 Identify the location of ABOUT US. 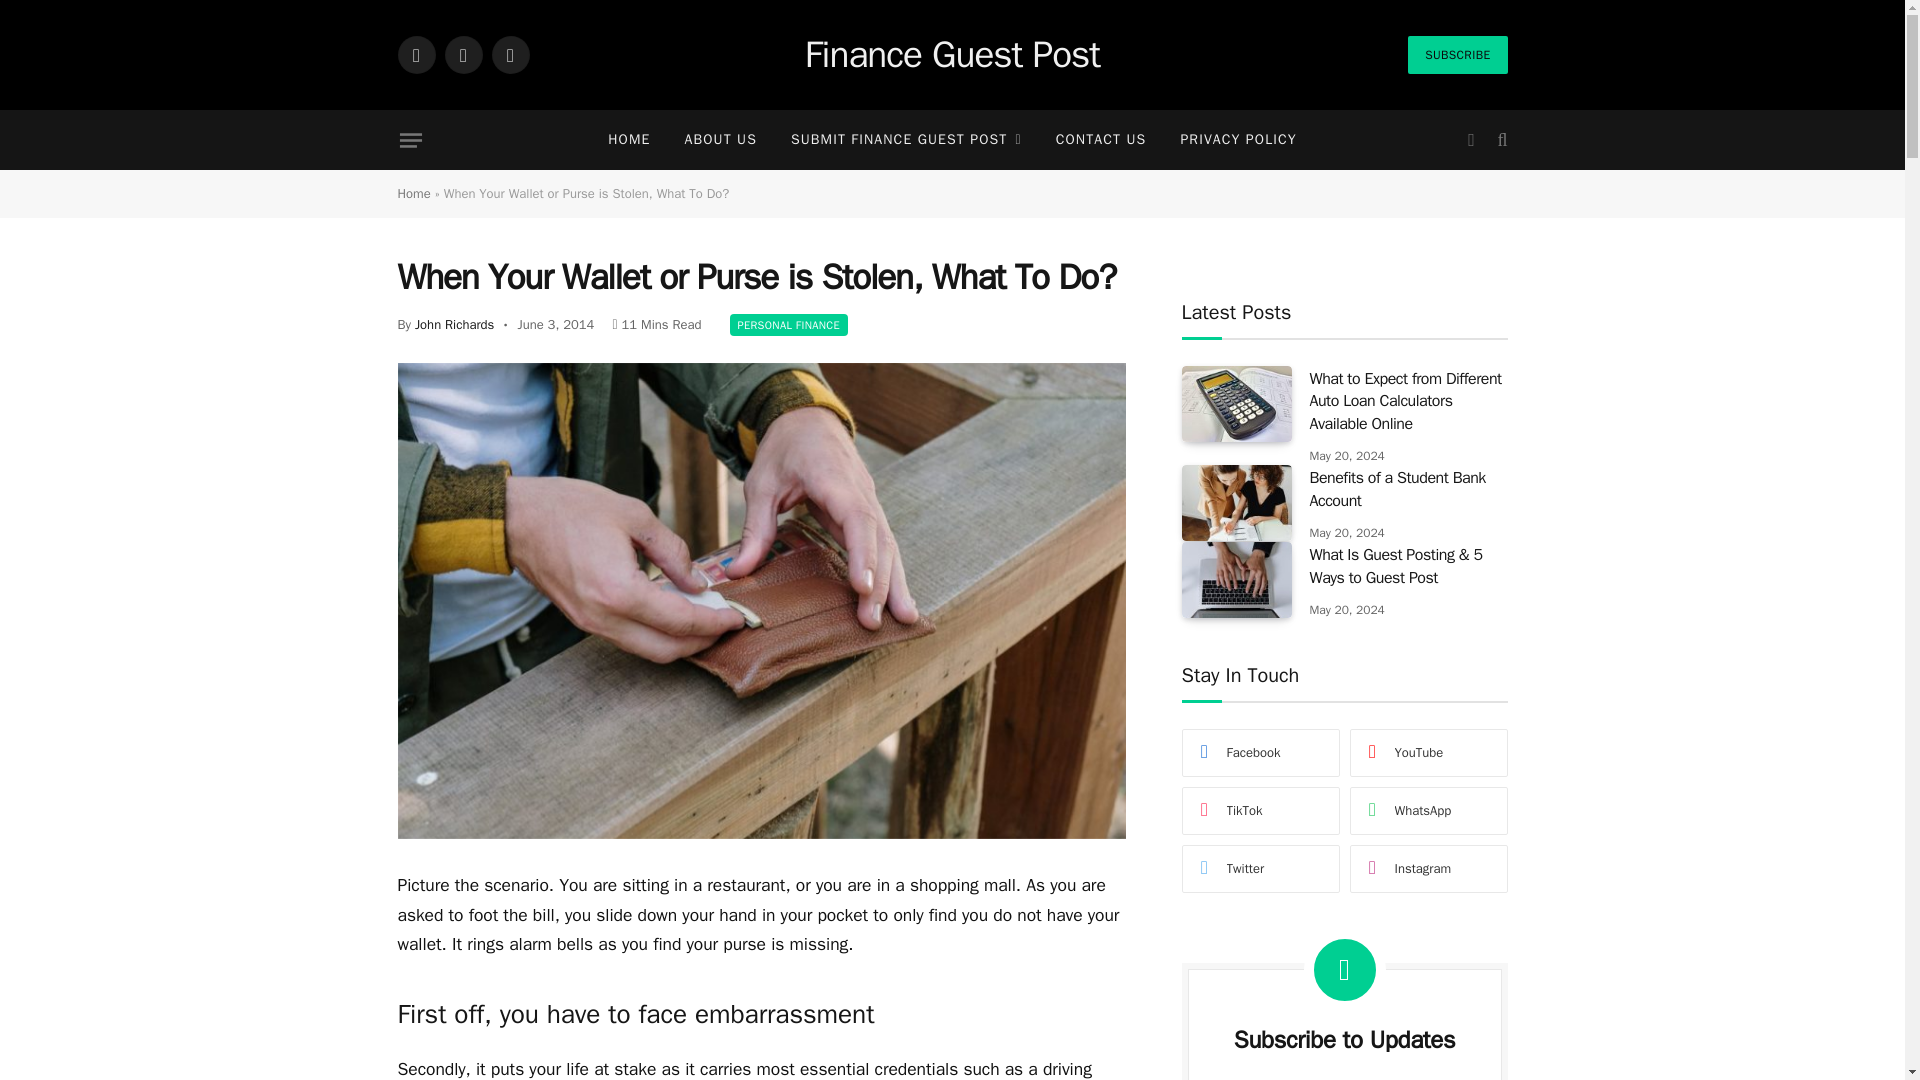
(720, 140).